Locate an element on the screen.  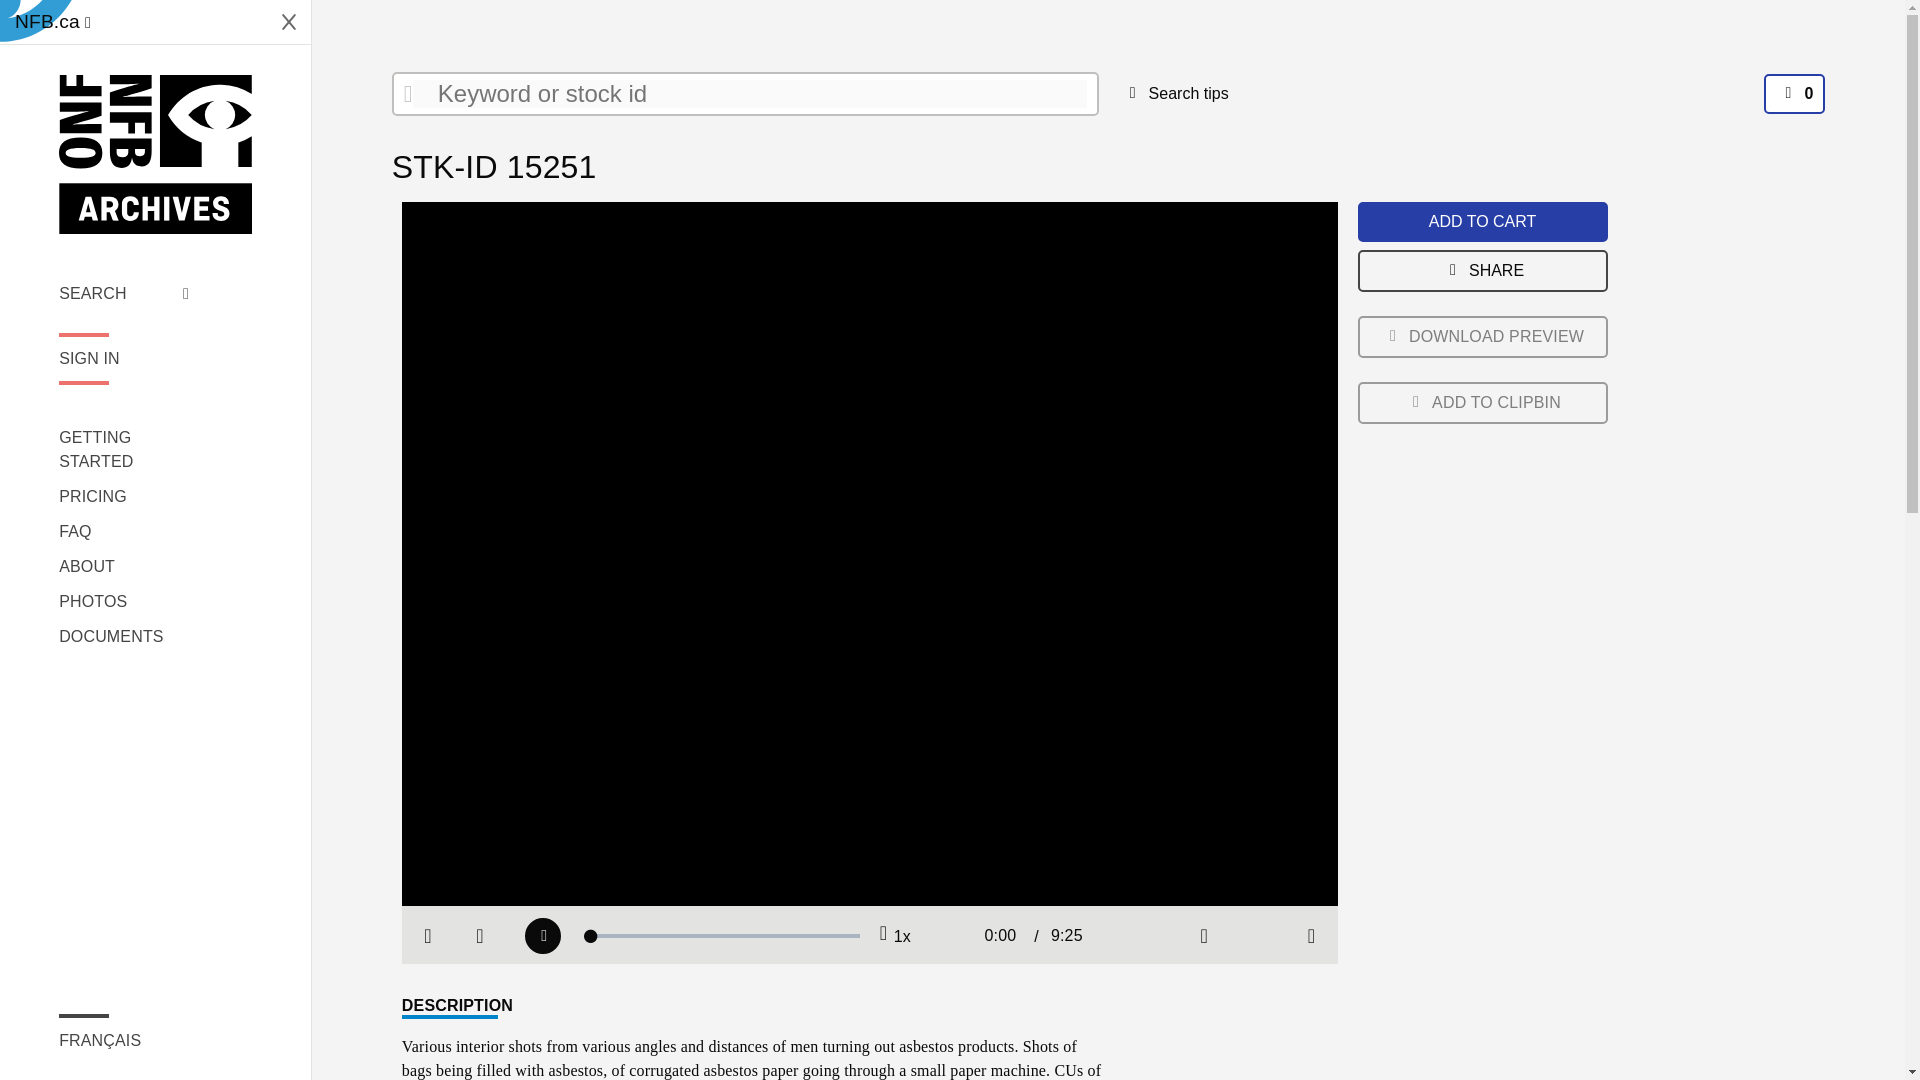
SEARCH is located at coordinates (124, 293).